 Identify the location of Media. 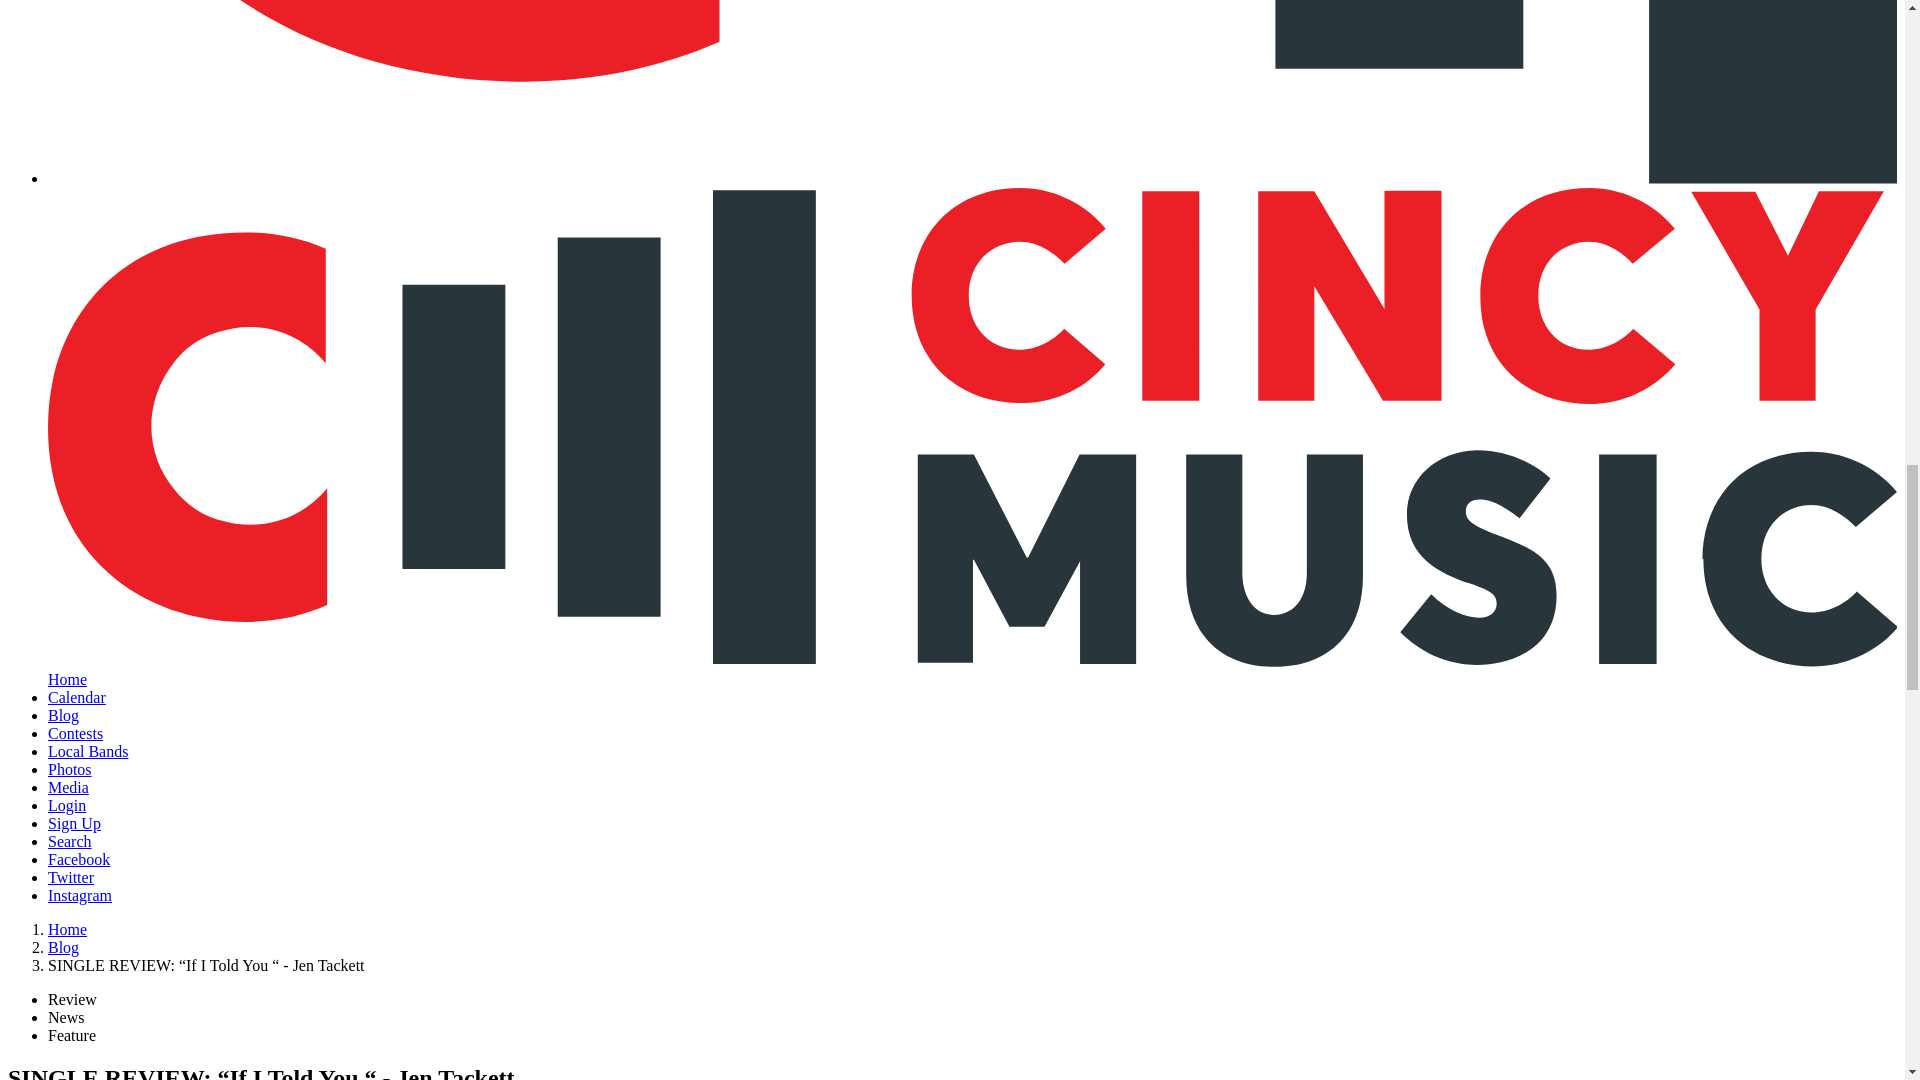
(68, 786).